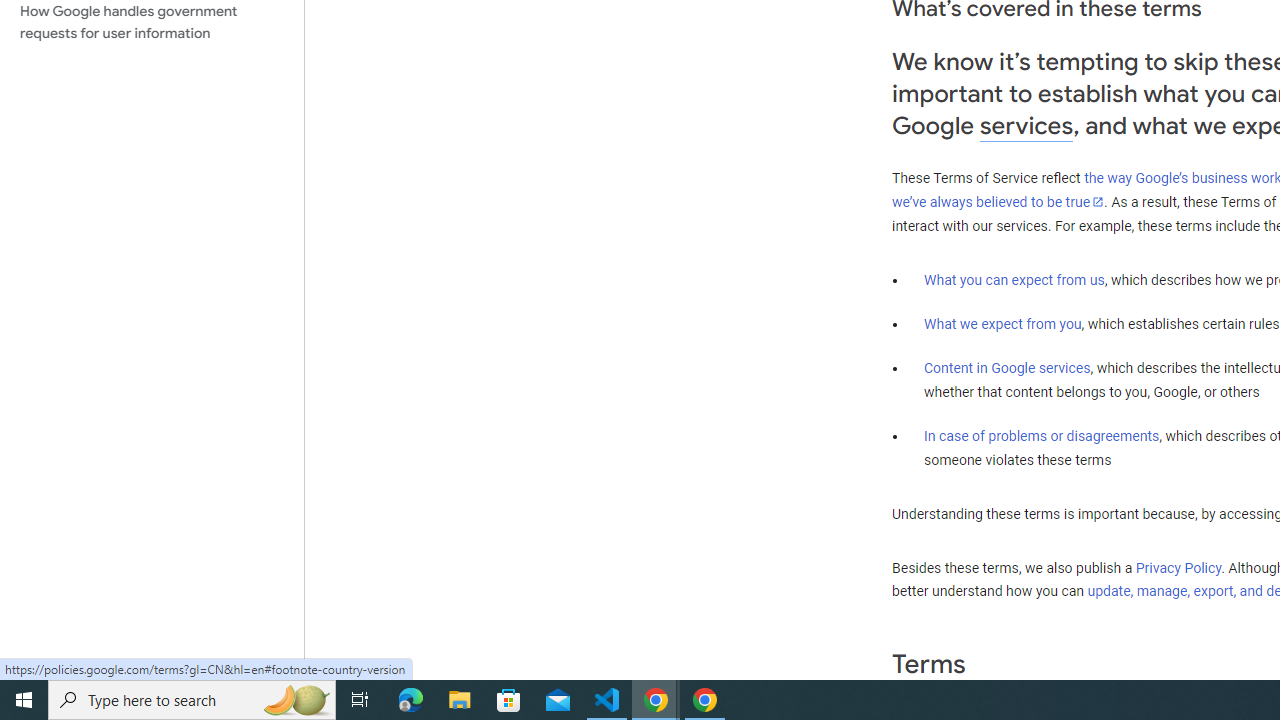  What do you see at coordinates (1026, 126) in the screenshot?
I see `services` at bounding box center [1026, 126].